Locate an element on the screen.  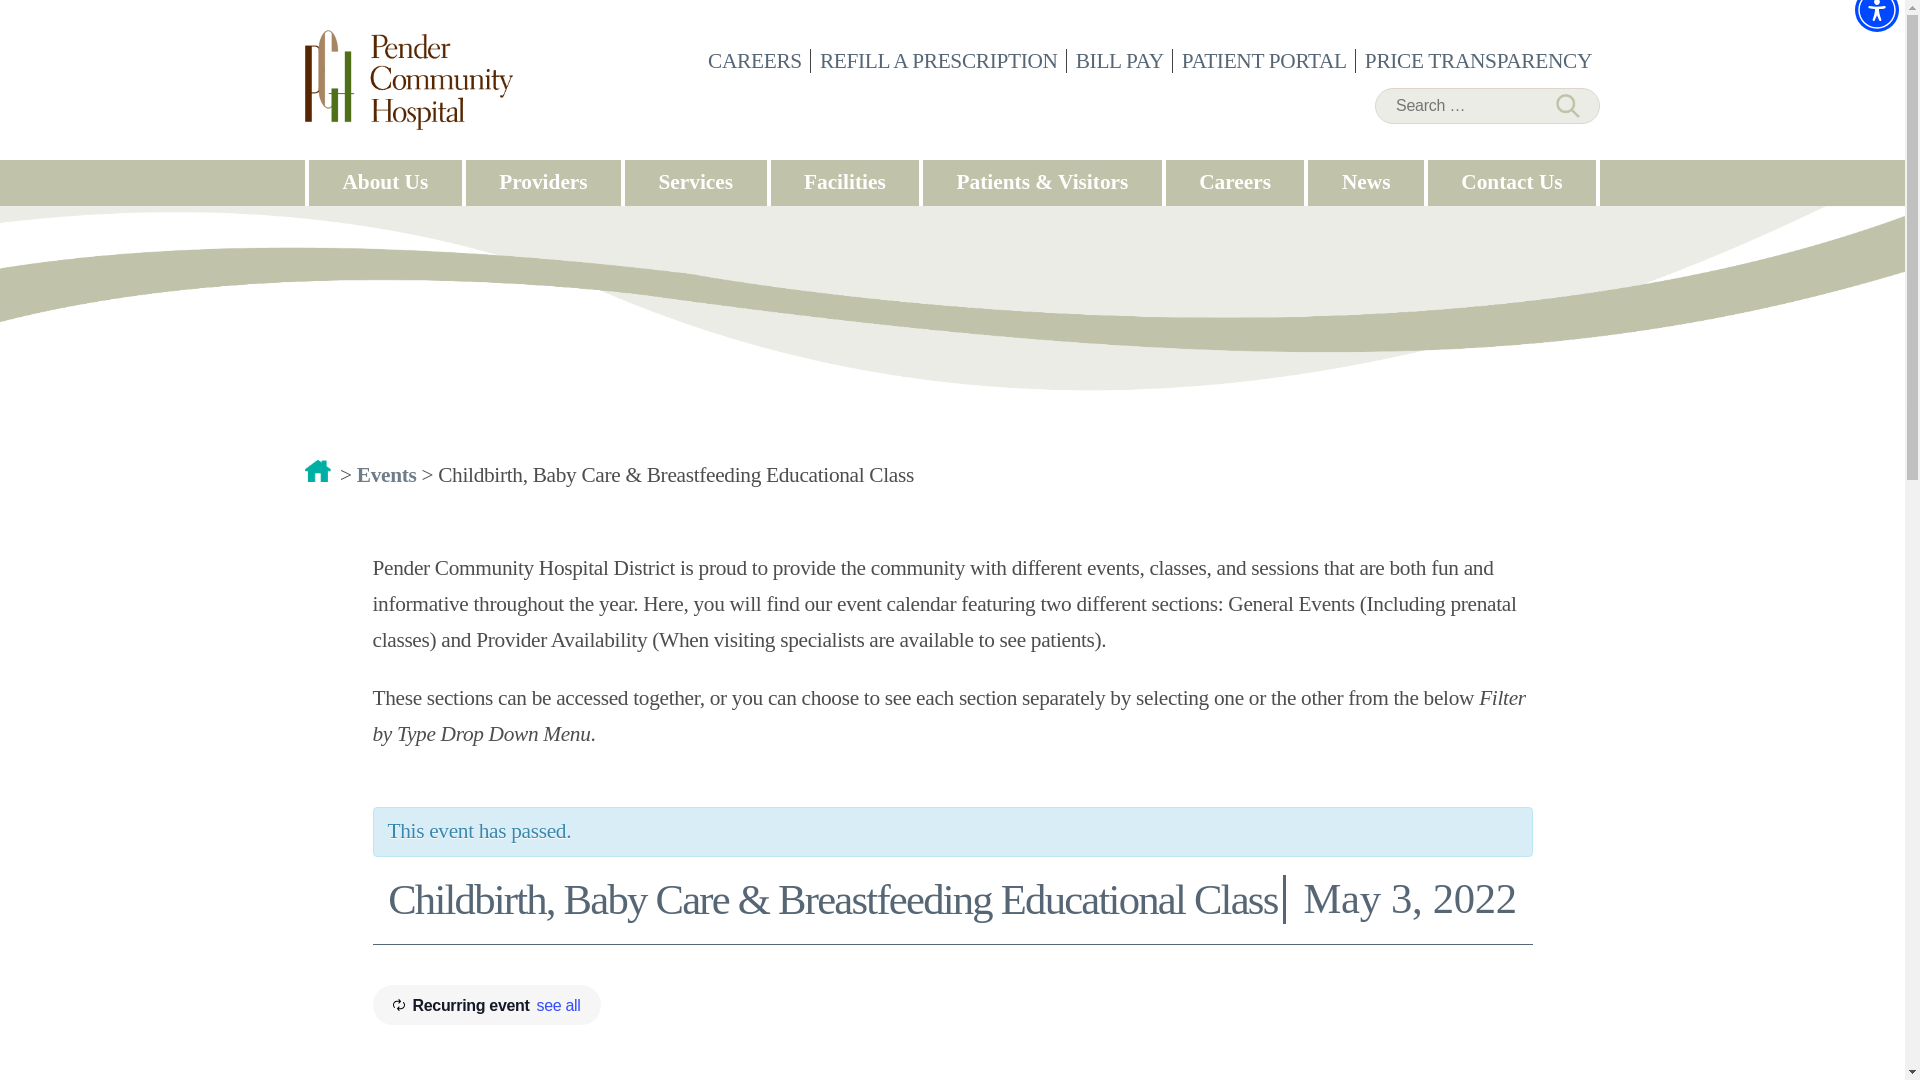
PRICE TRANSPARENCY is located at coordinates (1480, 60).